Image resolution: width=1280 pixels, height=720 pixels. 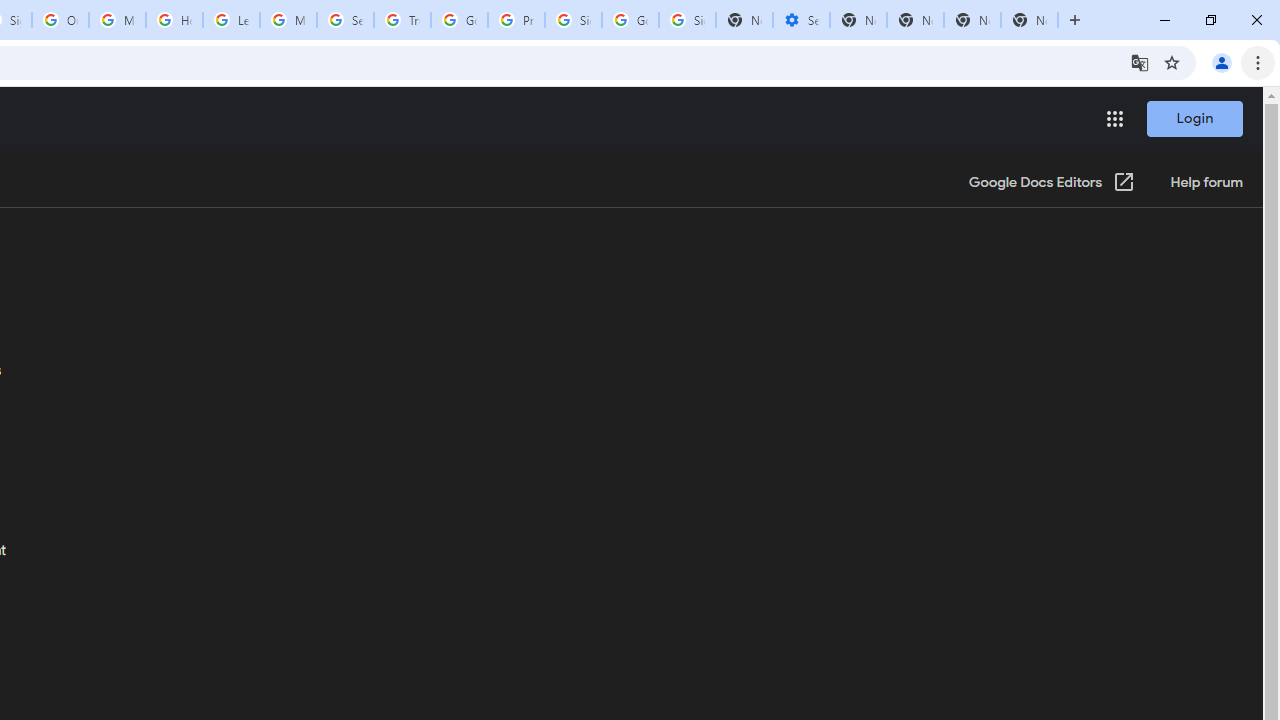 What do you see at coordinates (1172, 62) in the screenshot?
I see `Bookmark this tab` at bounding box center [1172, 62].